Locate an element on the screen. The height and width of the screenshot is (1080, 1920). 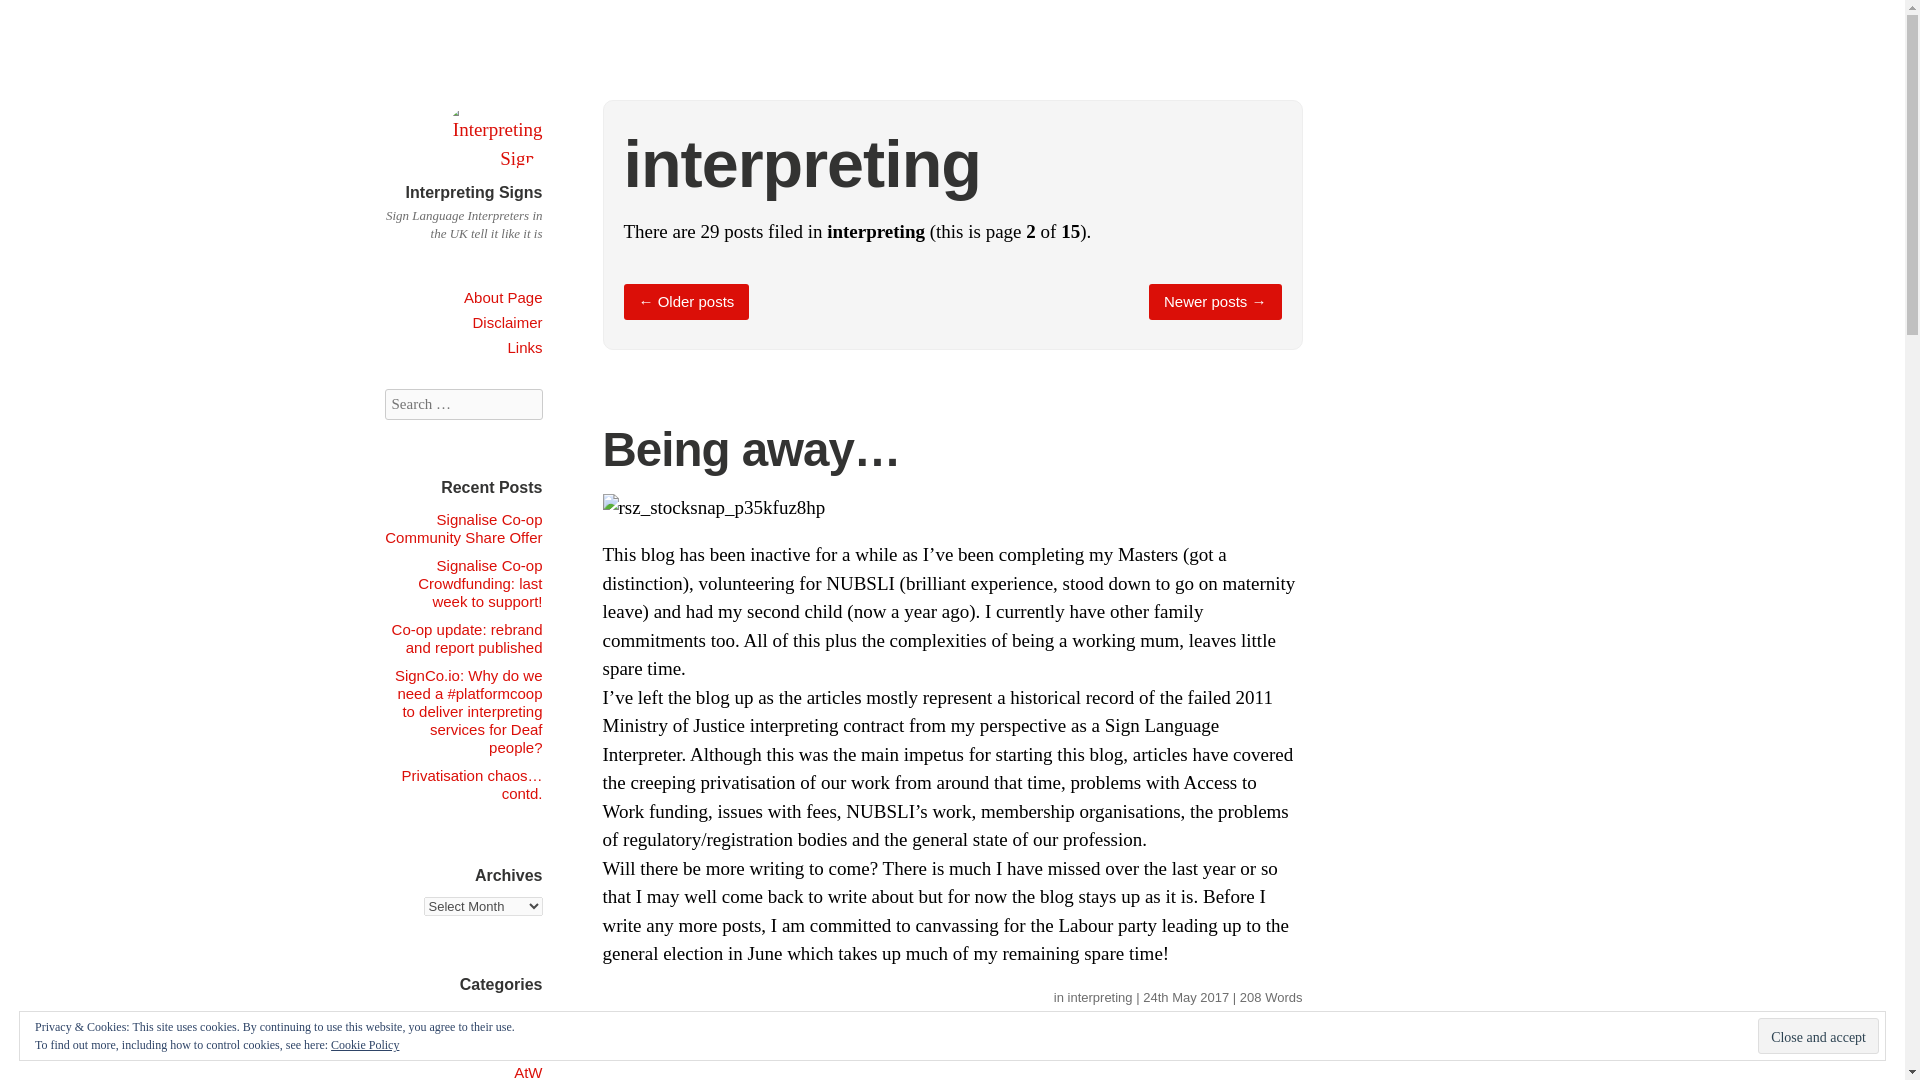
Interpreting Signs is located at coordinates (491, 158).